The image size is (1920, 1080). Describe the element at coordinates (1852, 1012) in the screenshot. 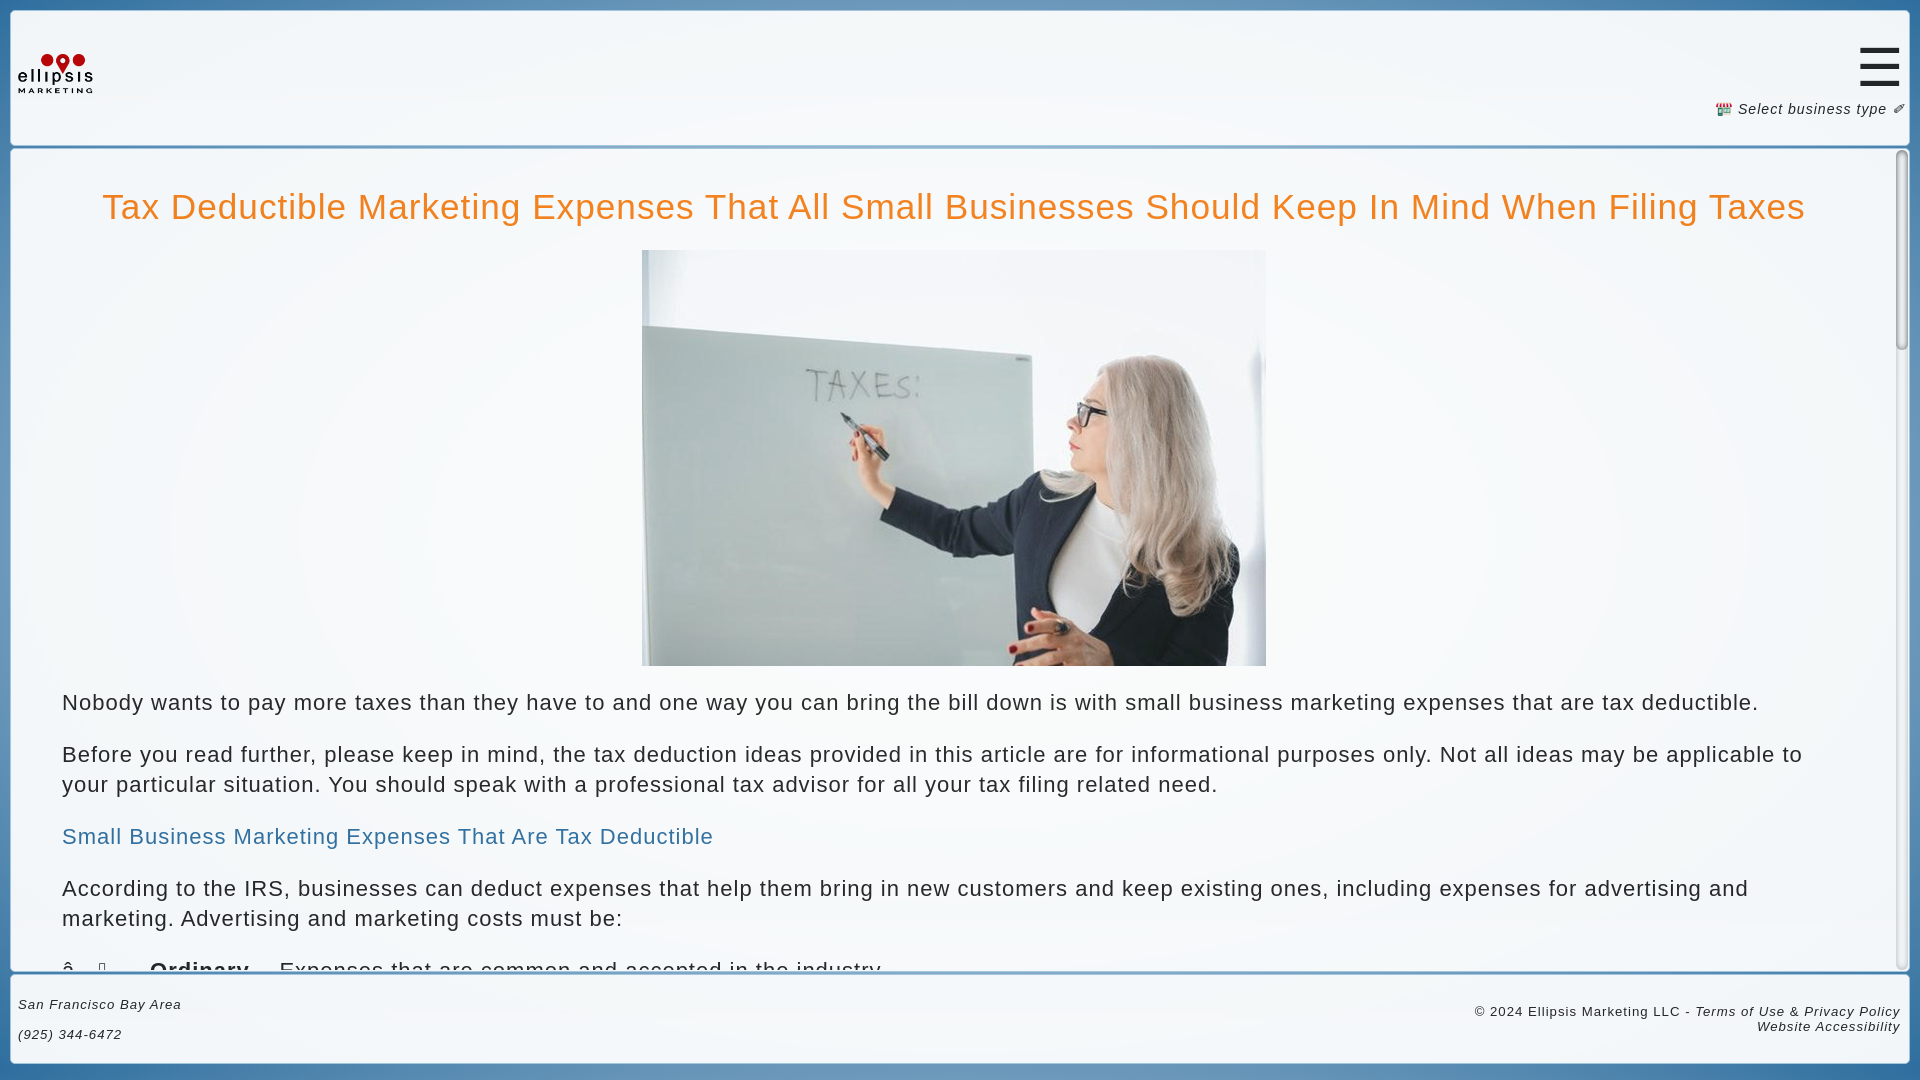

I see `Privacy Policy` at that location.